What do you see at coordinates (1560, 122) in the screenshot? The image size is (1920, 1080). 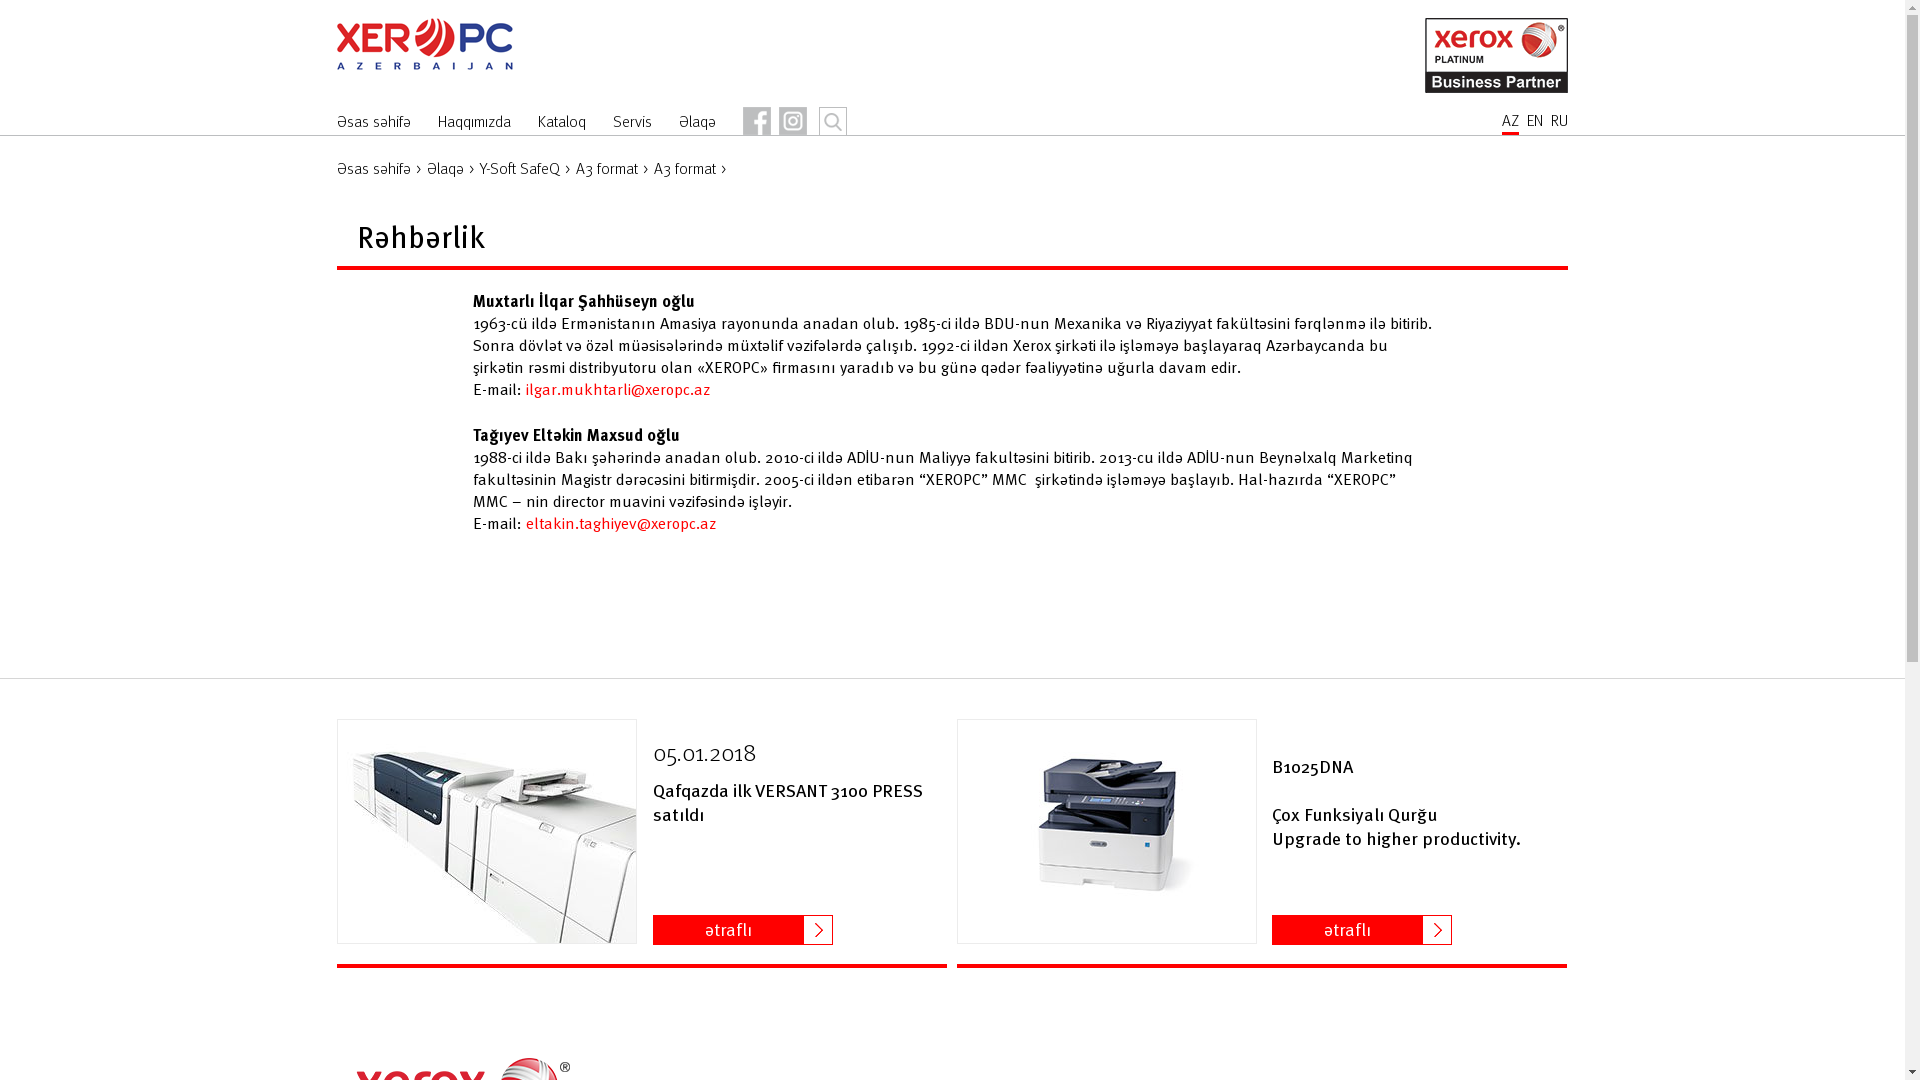 I see `RU` at bounding box center [1560, 122].